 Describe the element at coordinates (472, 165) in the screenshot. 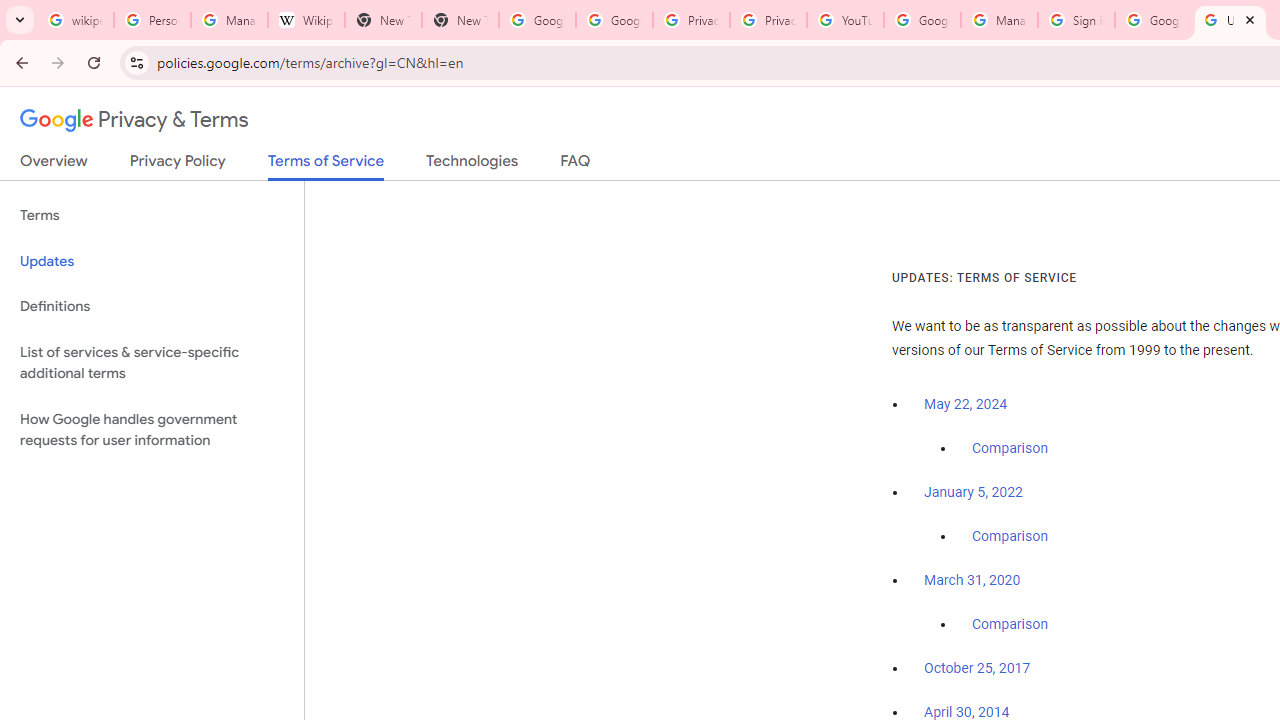

I see `Technologies` at that location.